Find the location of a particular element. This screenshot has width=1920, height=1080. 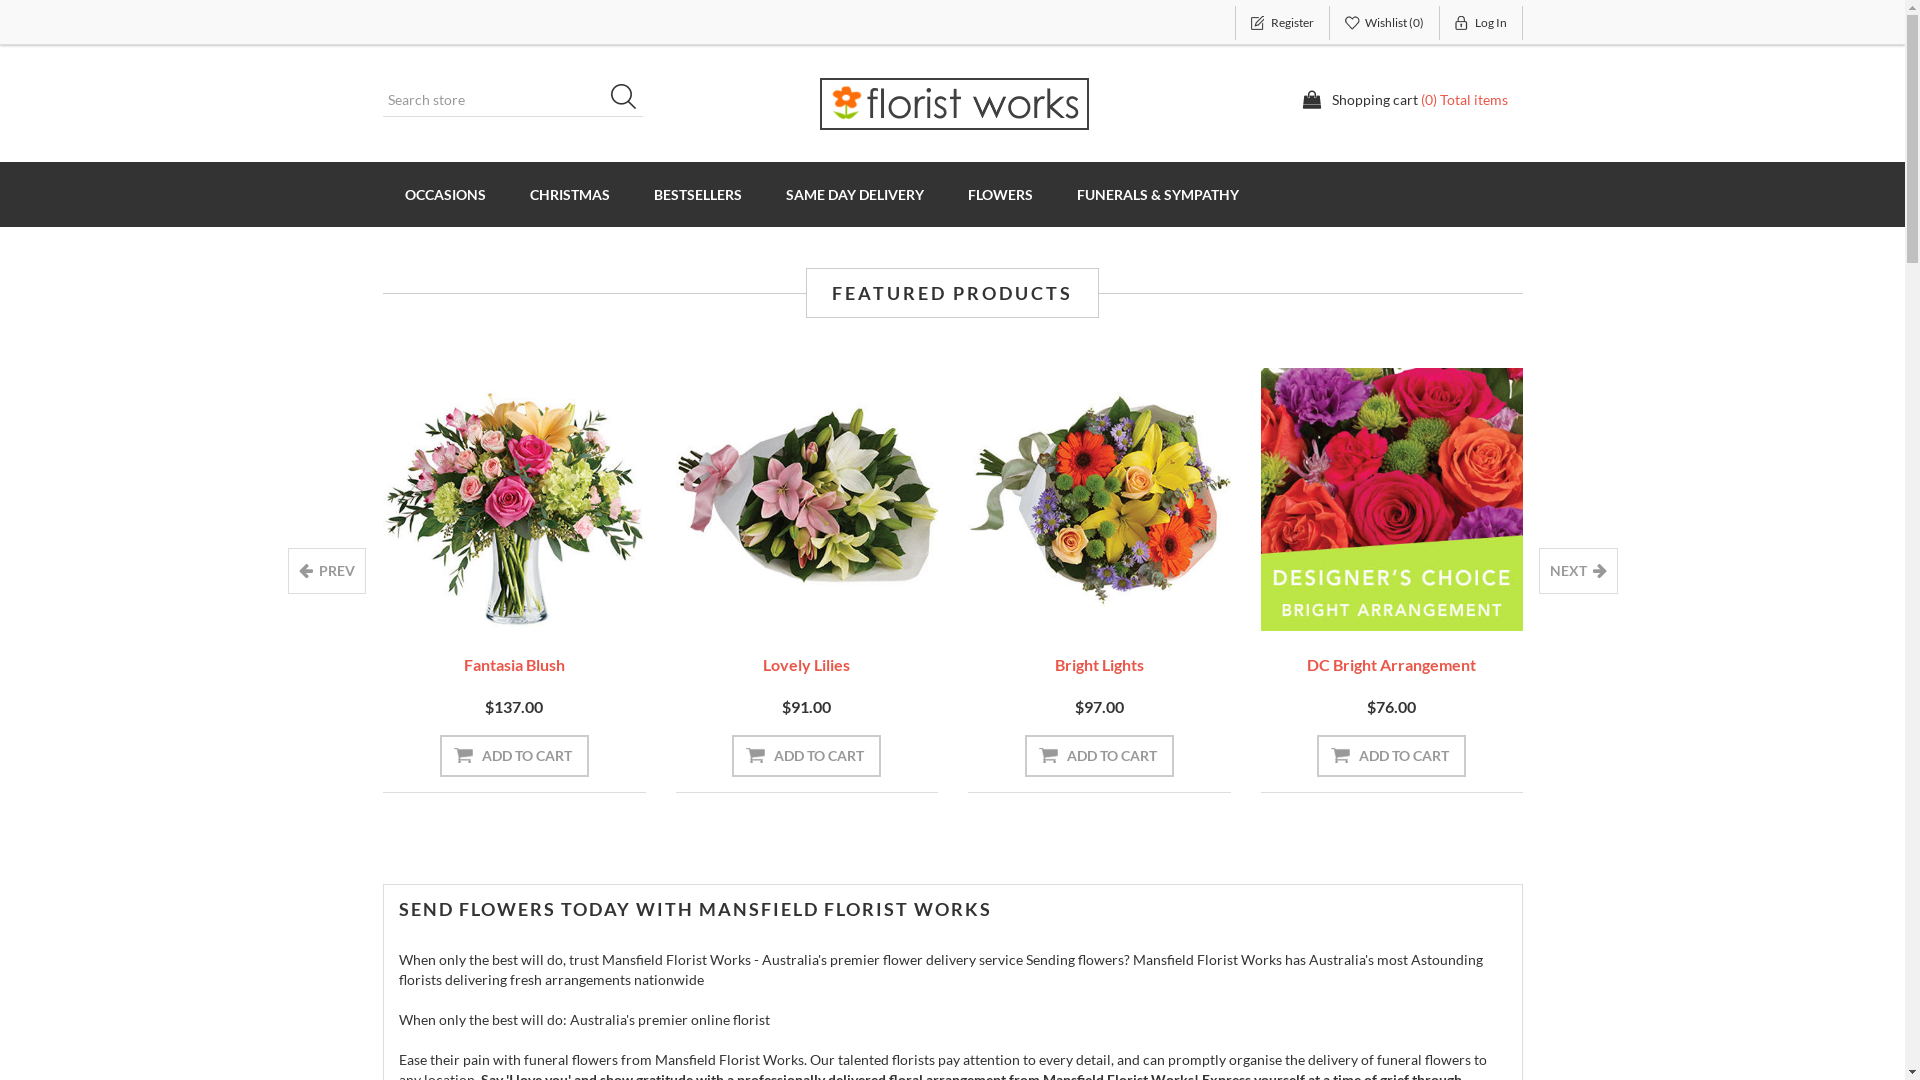

Lovely Lilies is located at coordinates (806, 664).